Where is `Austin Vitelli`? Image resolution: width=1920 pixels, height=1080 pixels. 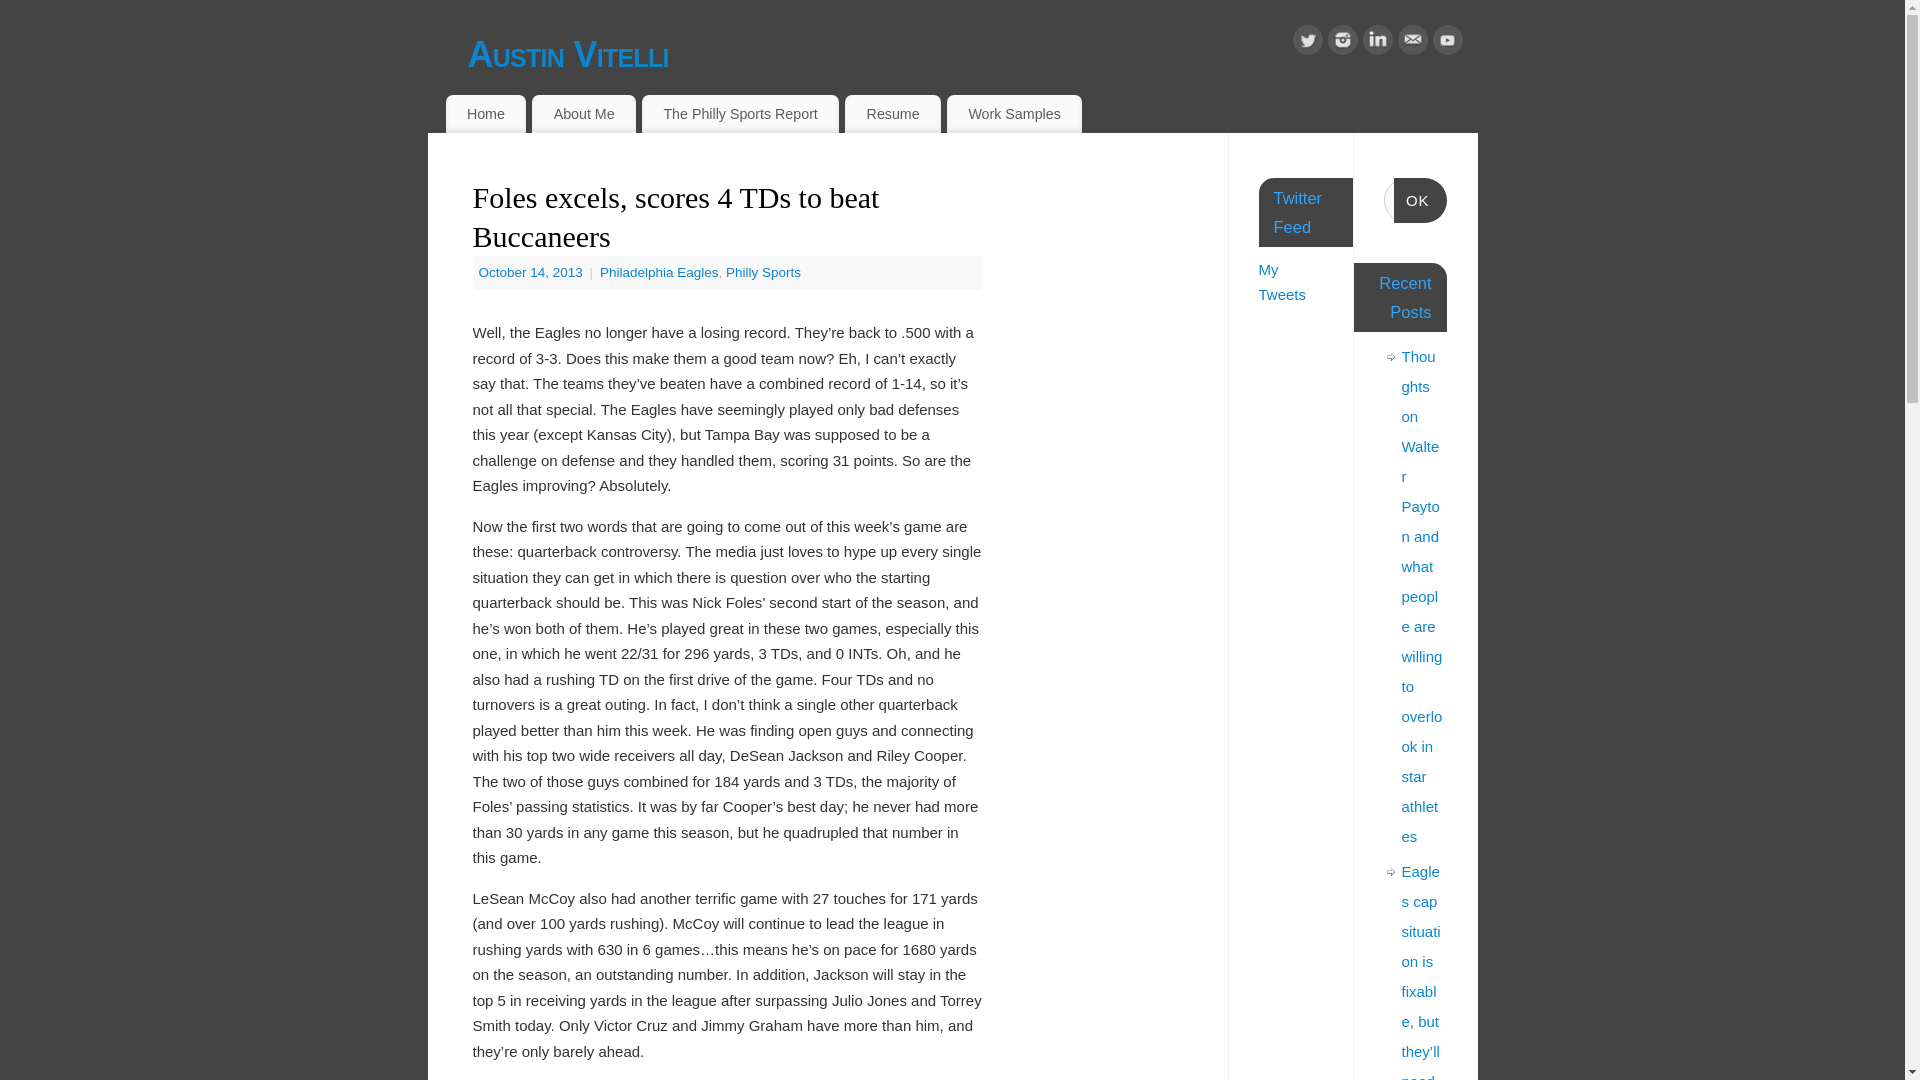
Austin Vitelli is located at coordinates (973, 54).